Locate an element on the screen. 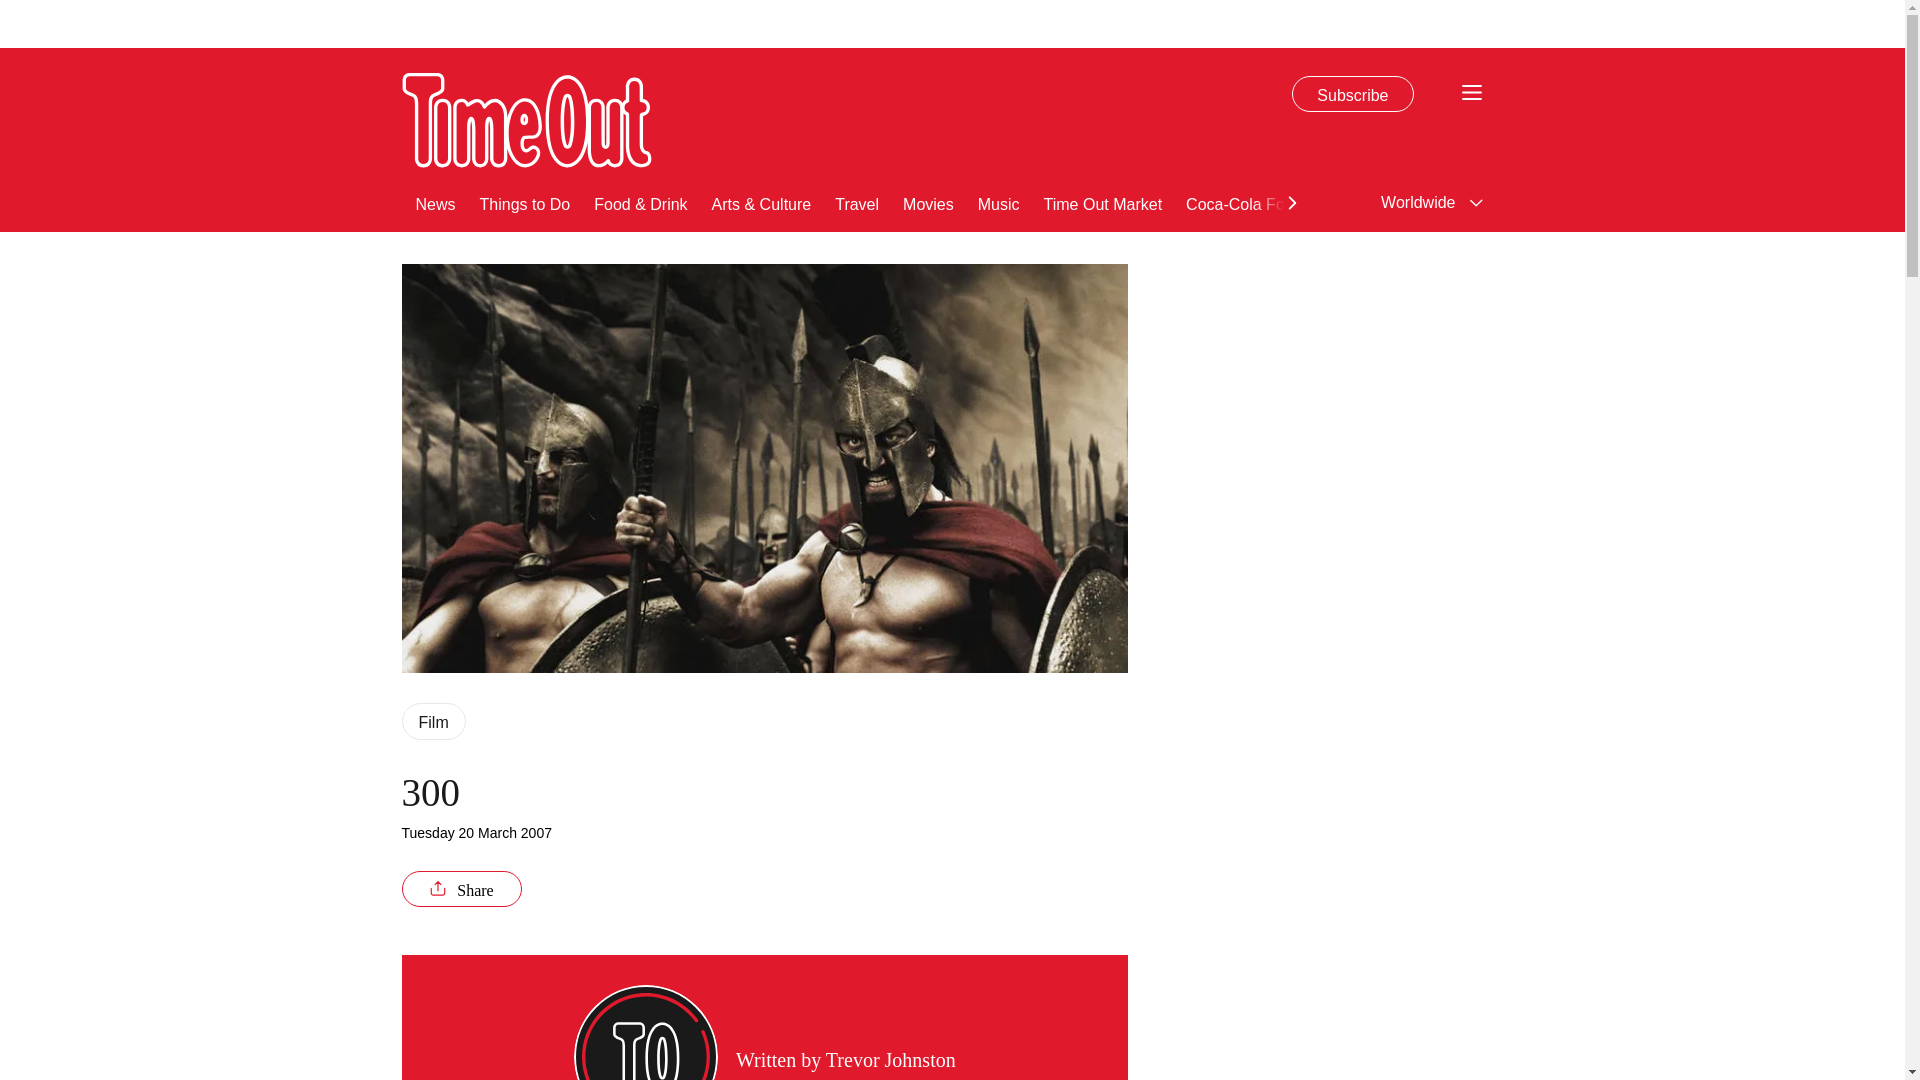  Time Out Market is located at coordinates (1104, 202).